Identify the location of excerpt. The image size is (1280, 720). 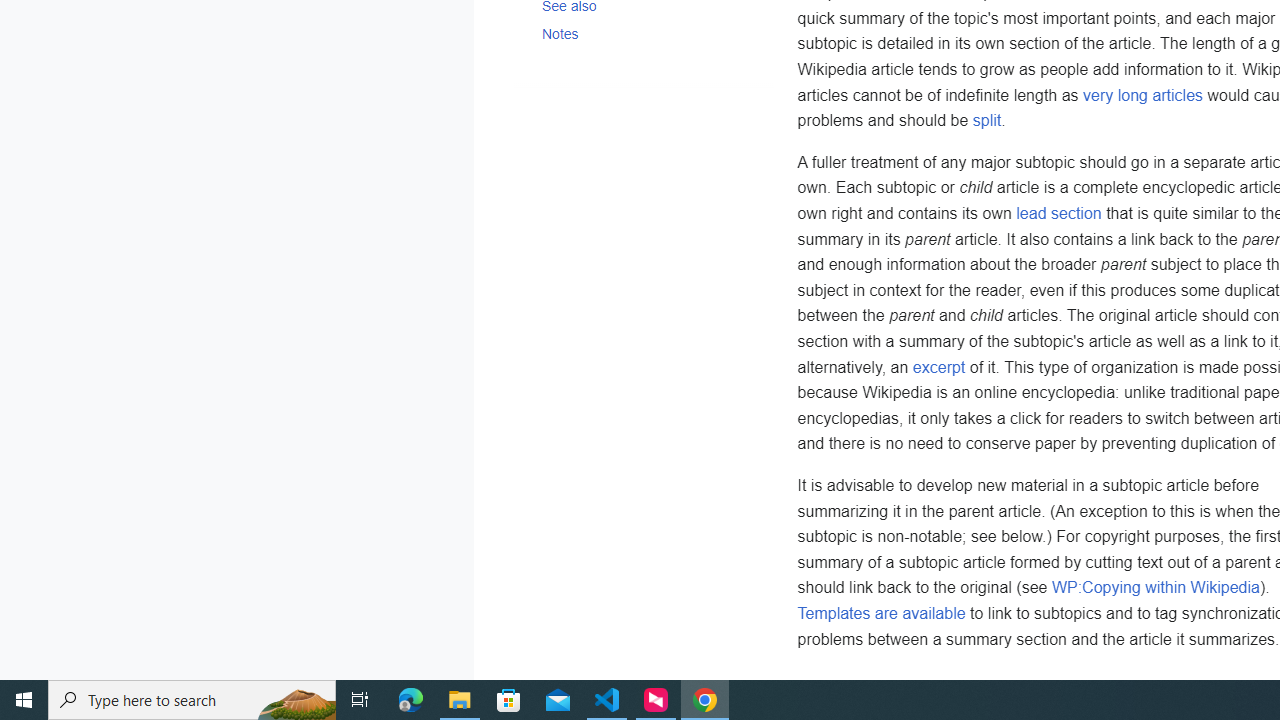
(938, 366).